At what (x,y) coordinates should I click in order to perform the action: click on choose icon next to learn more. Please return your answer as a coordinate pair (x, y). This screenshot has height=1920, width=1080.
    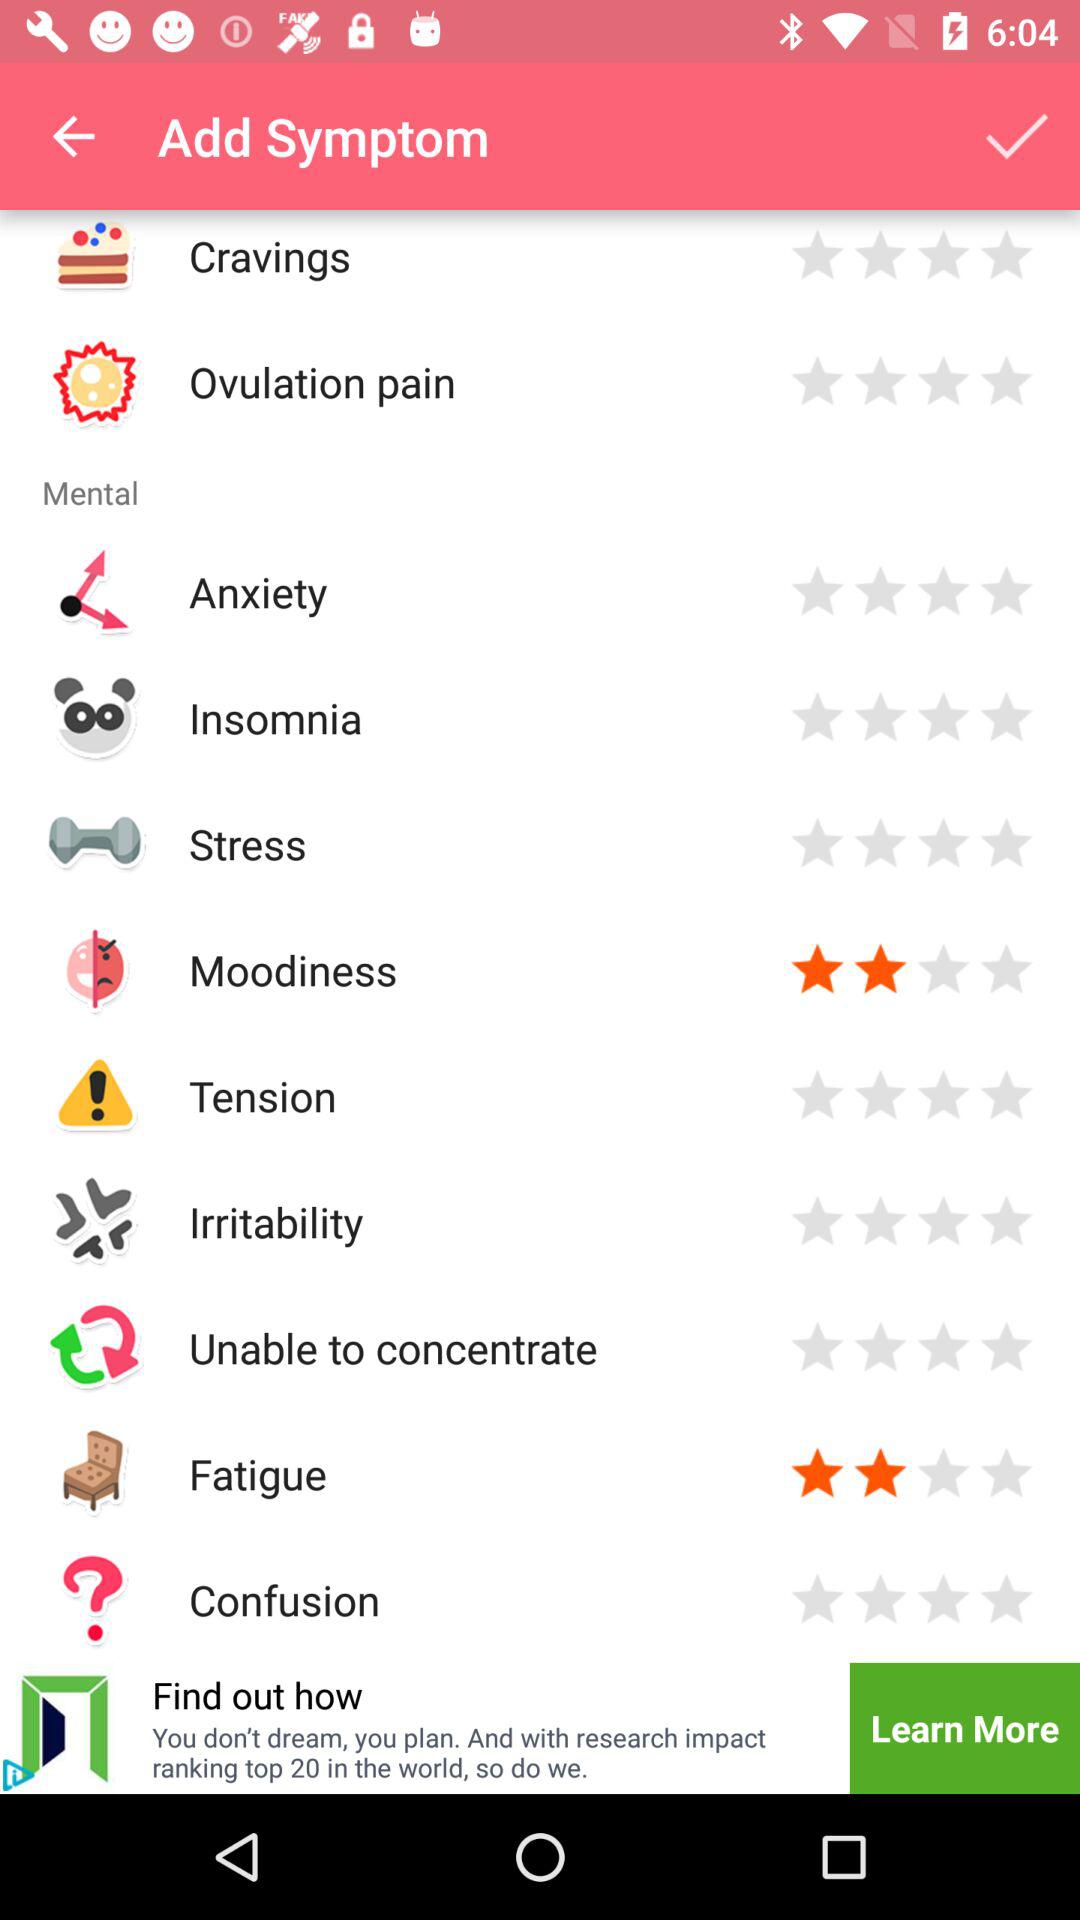
    Looking at the image, I should click on (488, 1752).